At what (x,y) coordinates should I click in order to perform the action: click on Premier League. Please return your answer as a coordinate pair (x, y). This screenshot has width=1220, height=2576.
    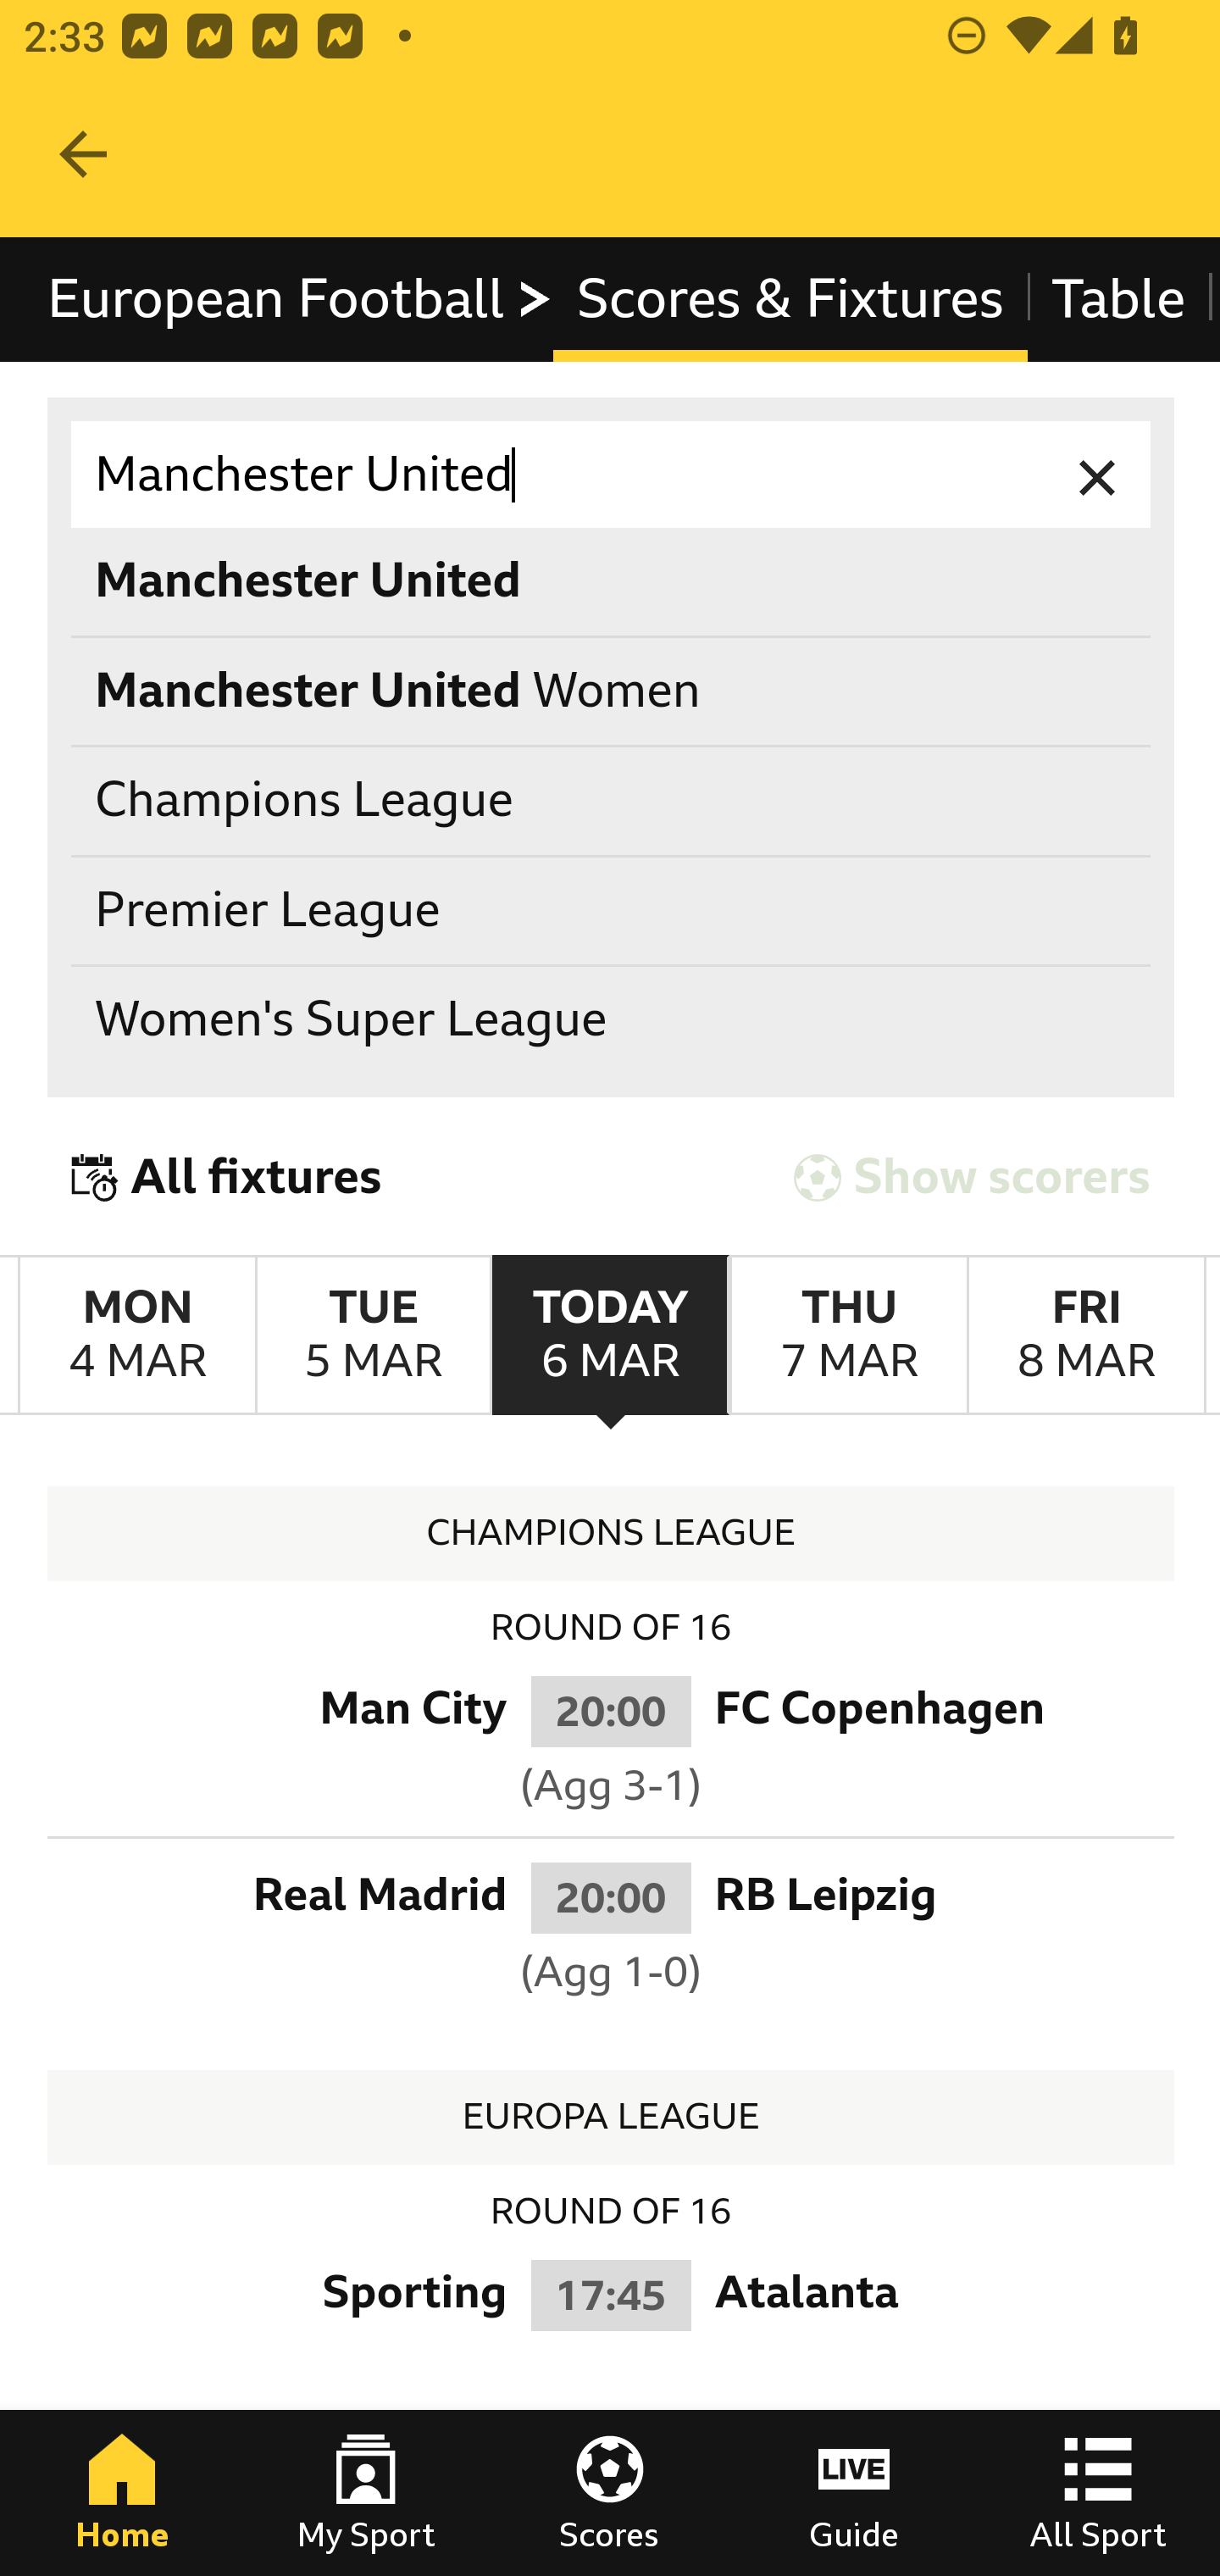
    Looking at the image, I should click on (612, 910).